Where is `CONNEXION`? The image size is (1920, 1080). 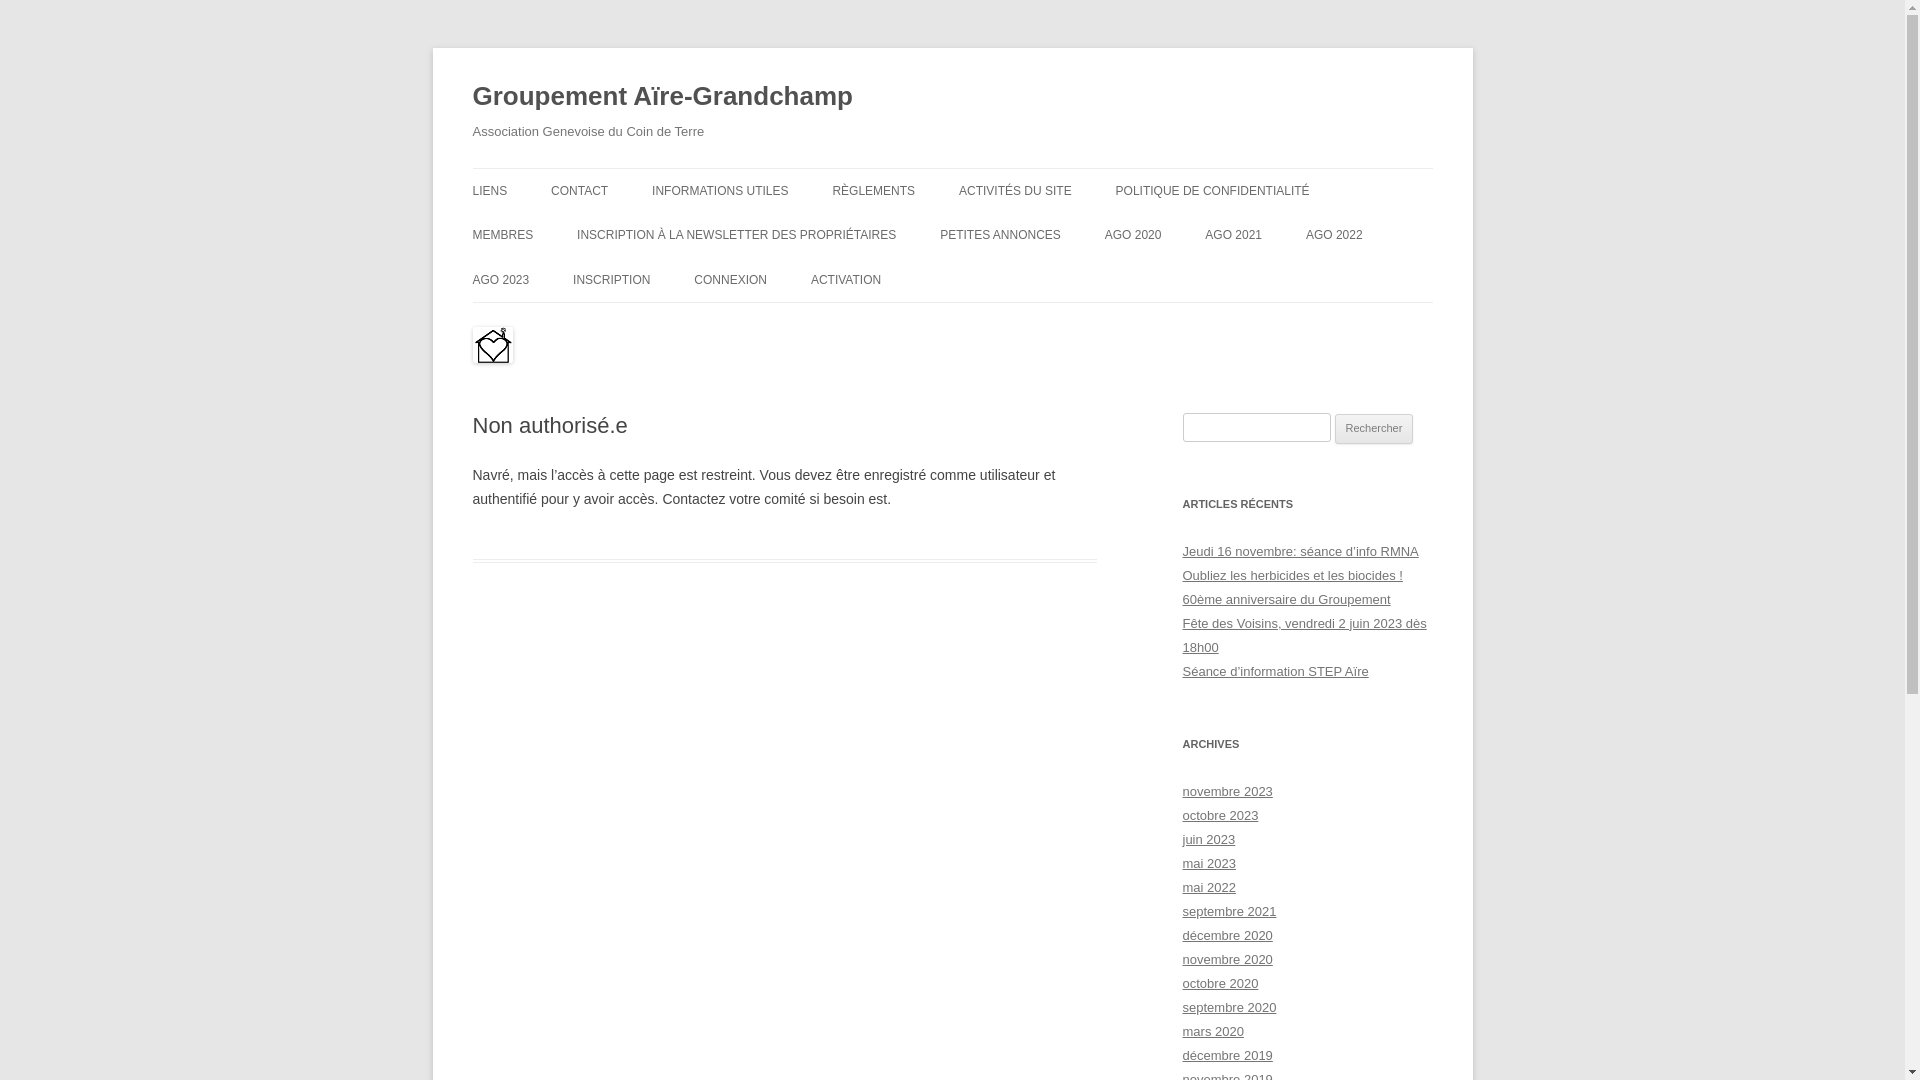
CONNEXION is located at coordinates (730, 280).